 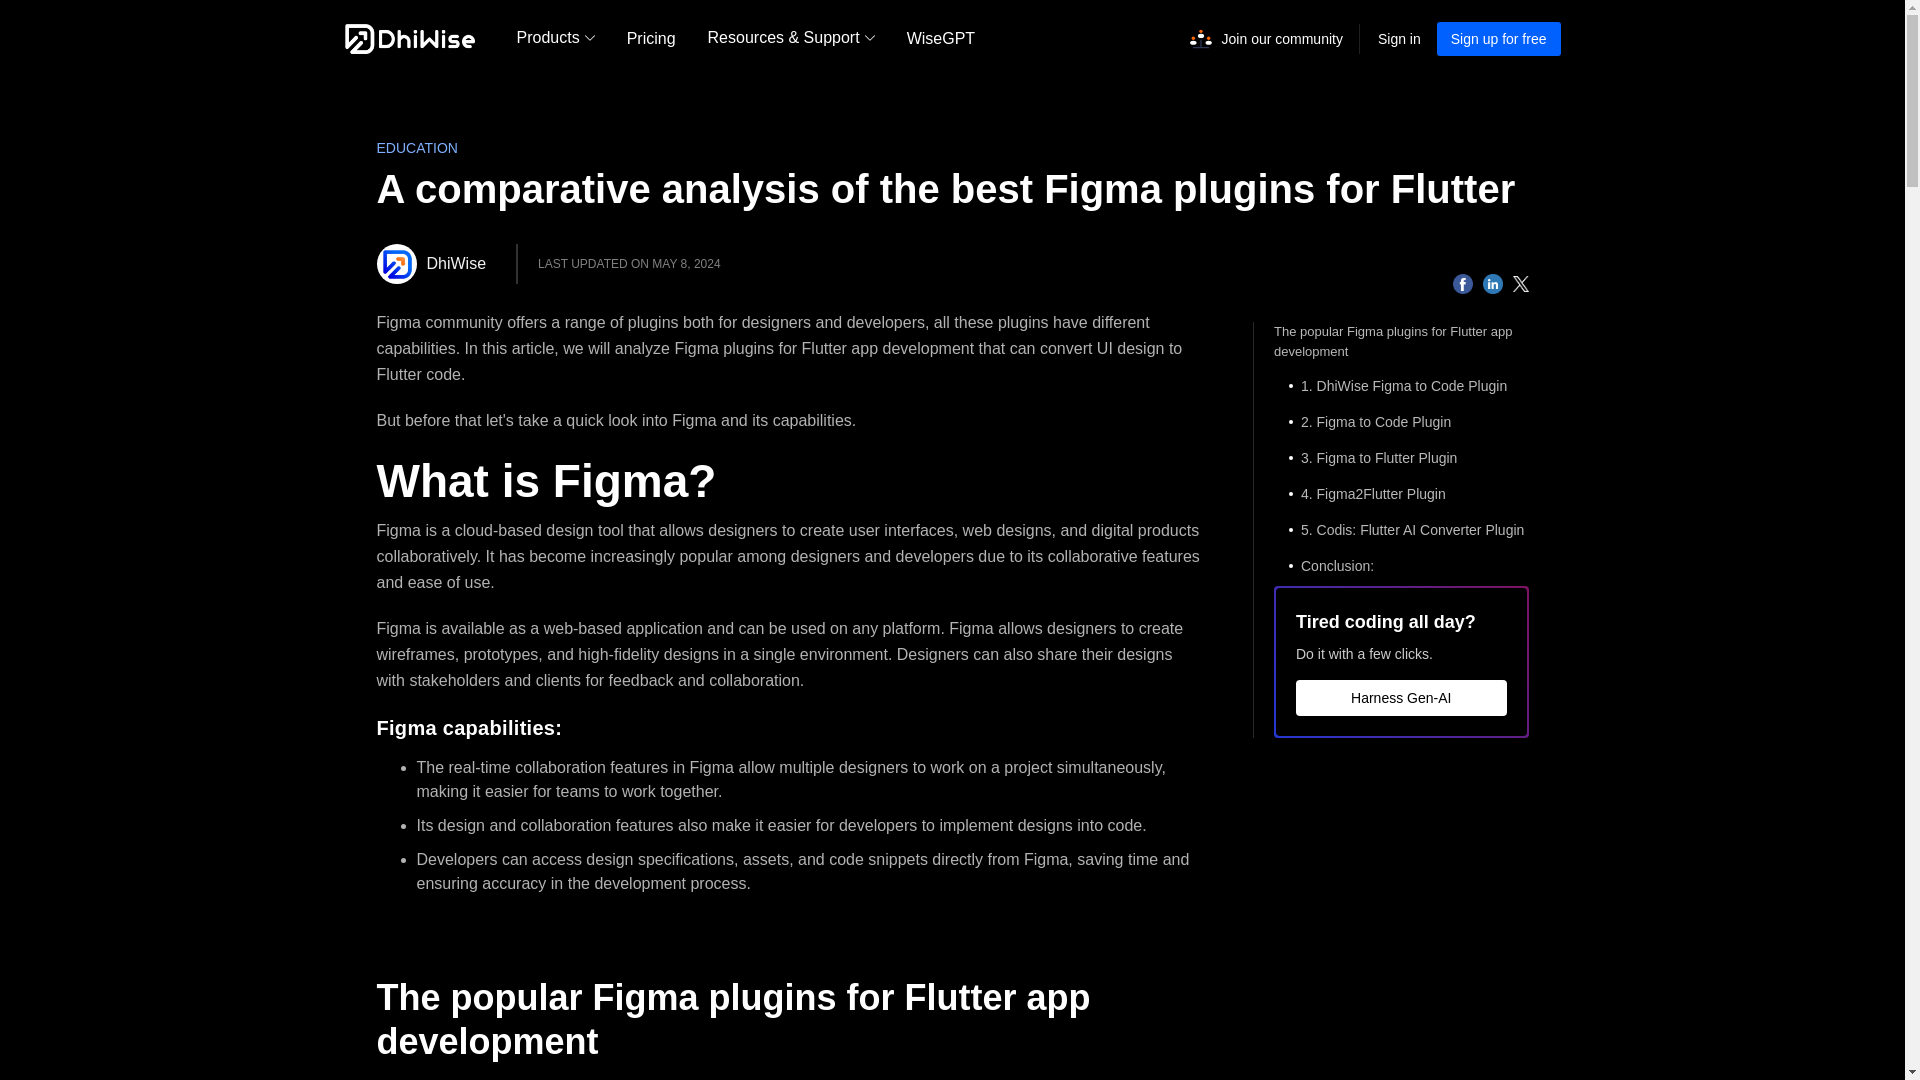 What do you see at coordinates (1282, 39) in the screenshot?
I see `Join our community` at bounding box center [1282, 39].